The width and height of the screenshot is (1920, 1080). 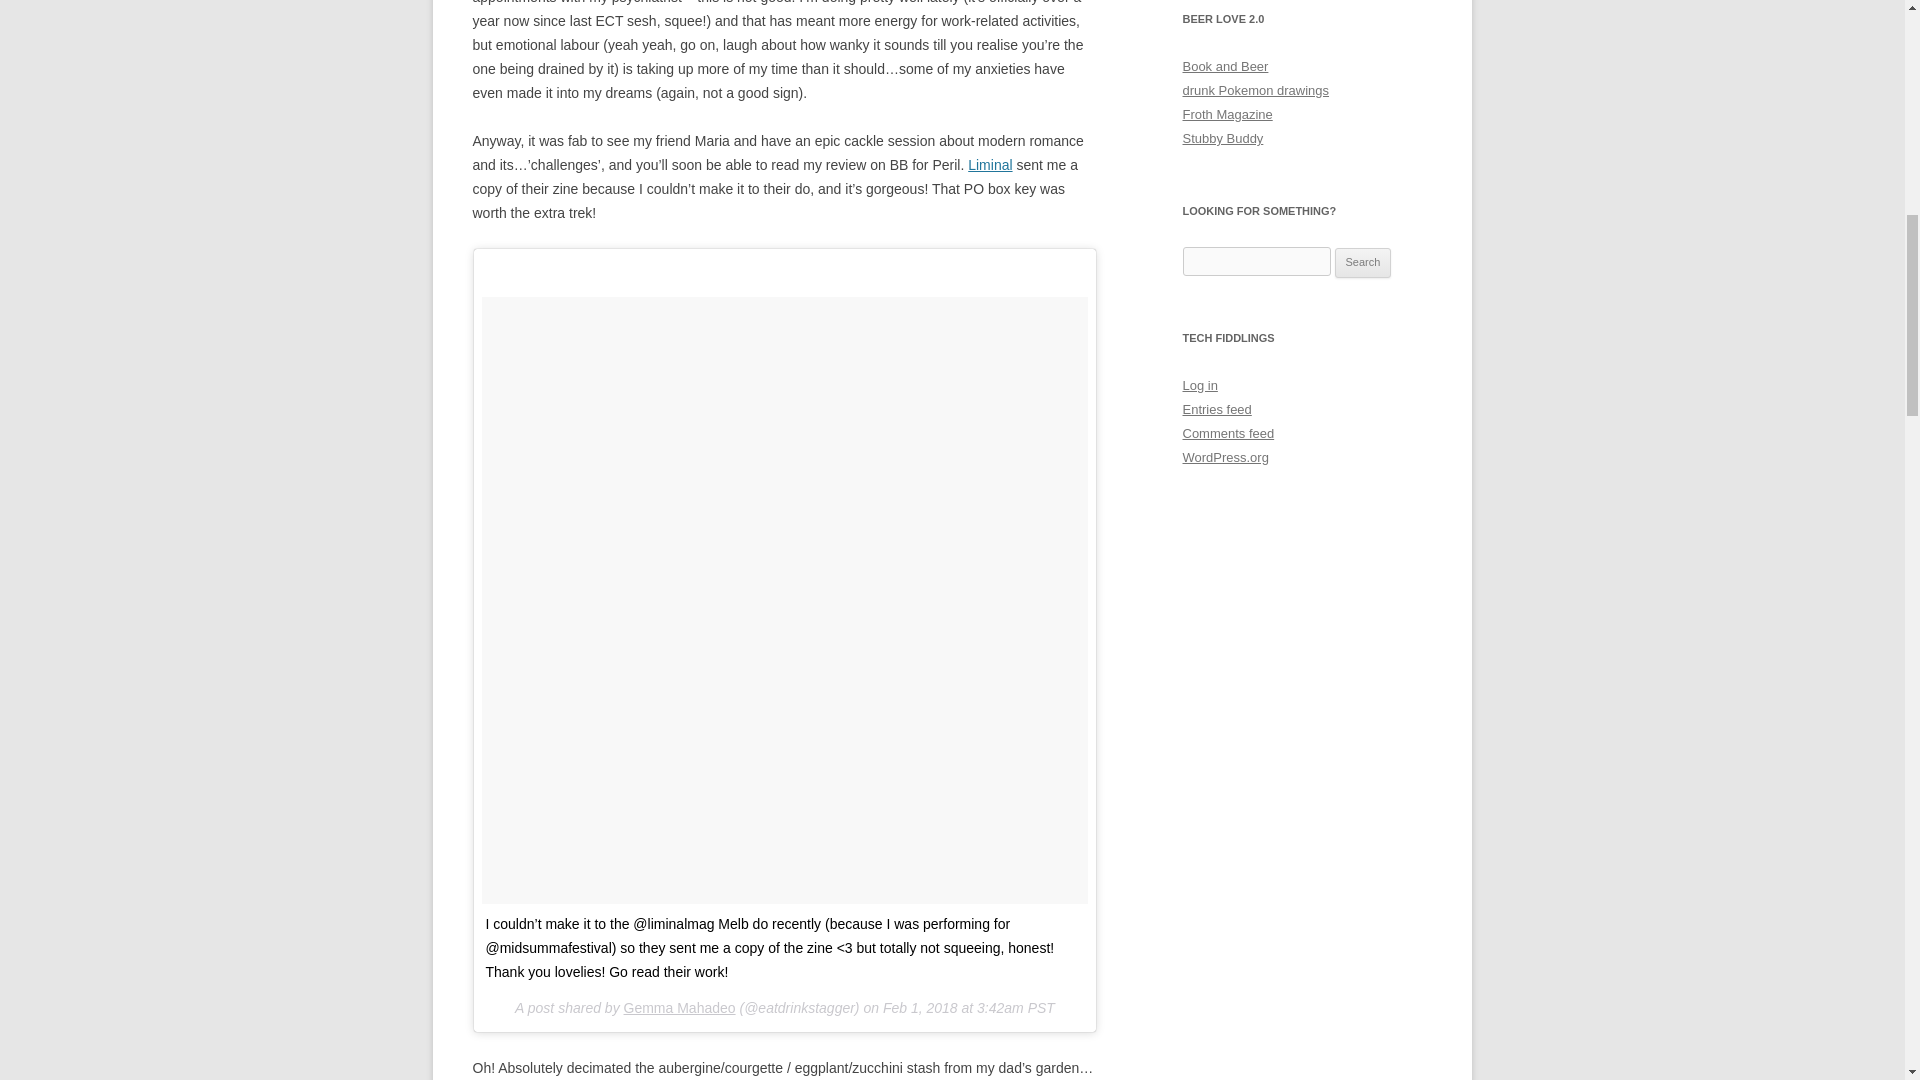 I want to click on Liminal, so click(x=989, y=164).